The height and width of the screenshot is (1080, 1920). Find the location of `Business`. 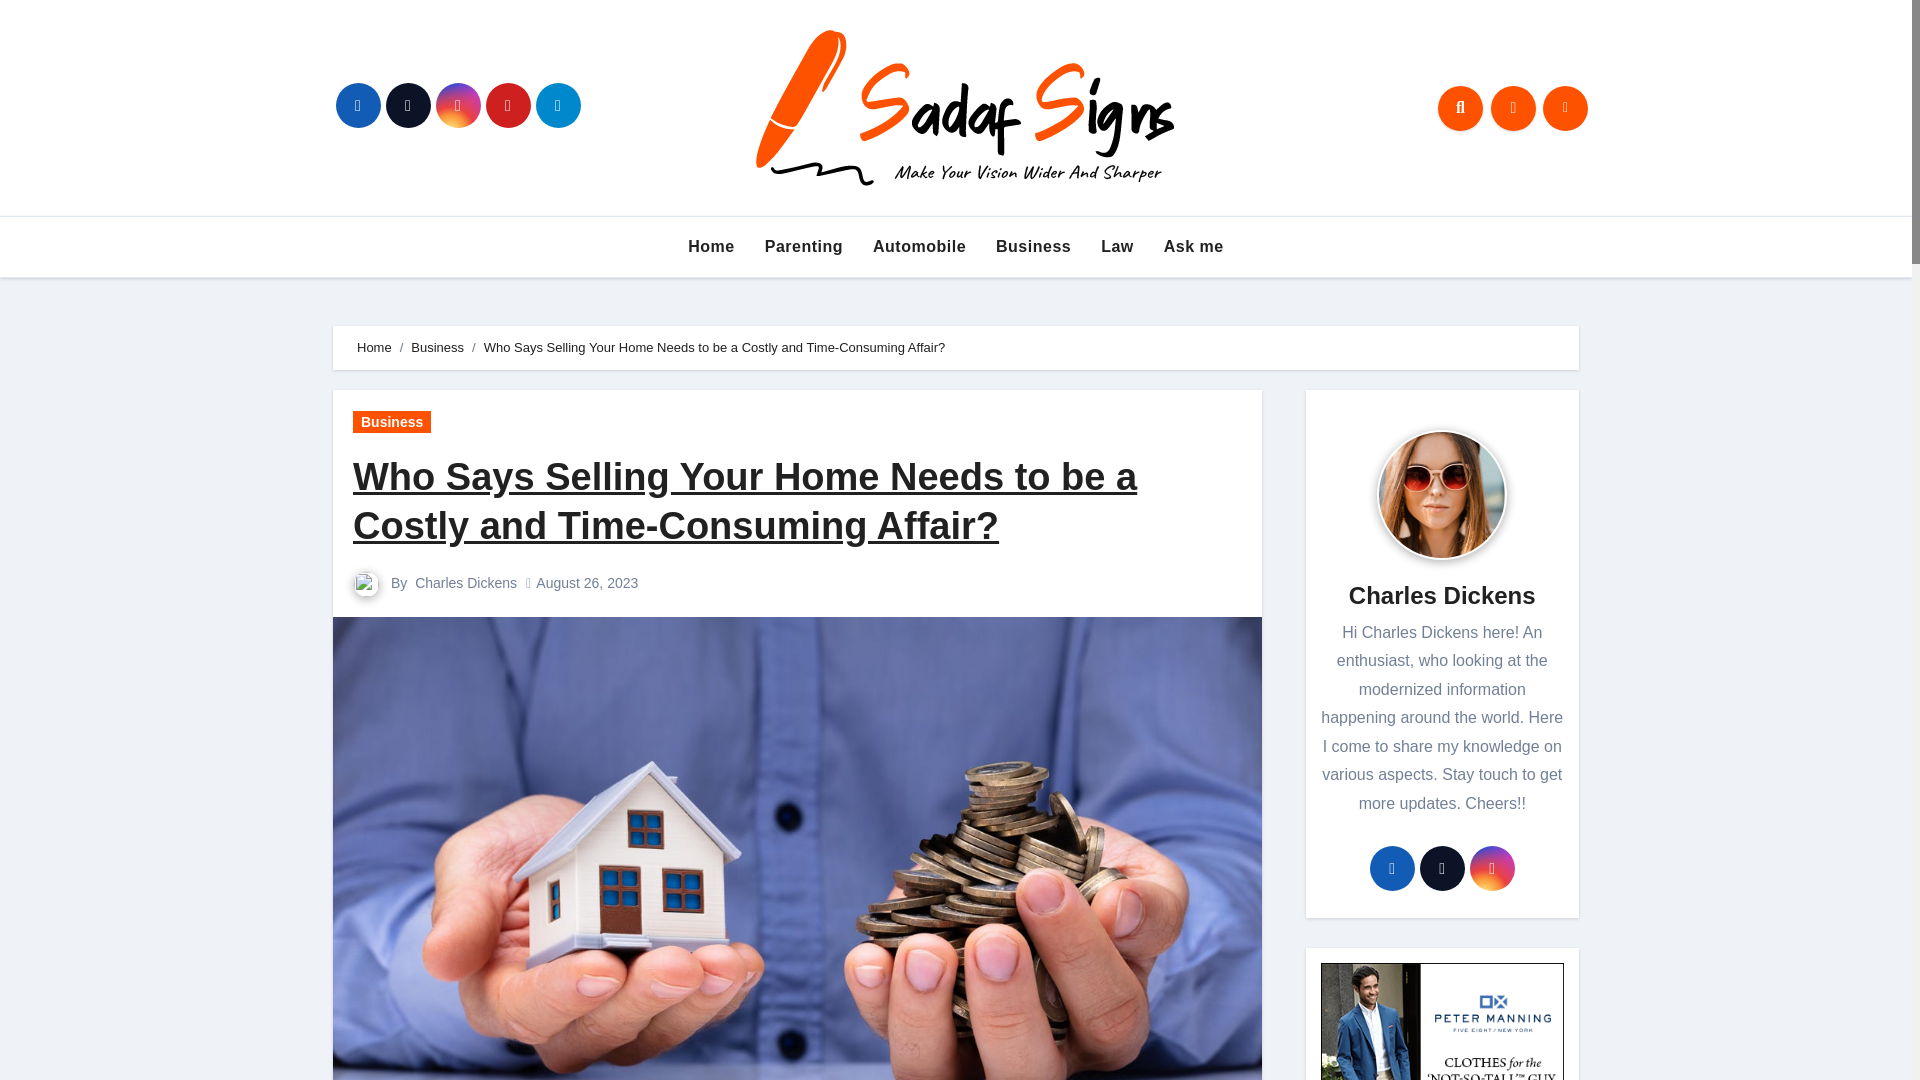

Business is located at coordinates (437, 348).